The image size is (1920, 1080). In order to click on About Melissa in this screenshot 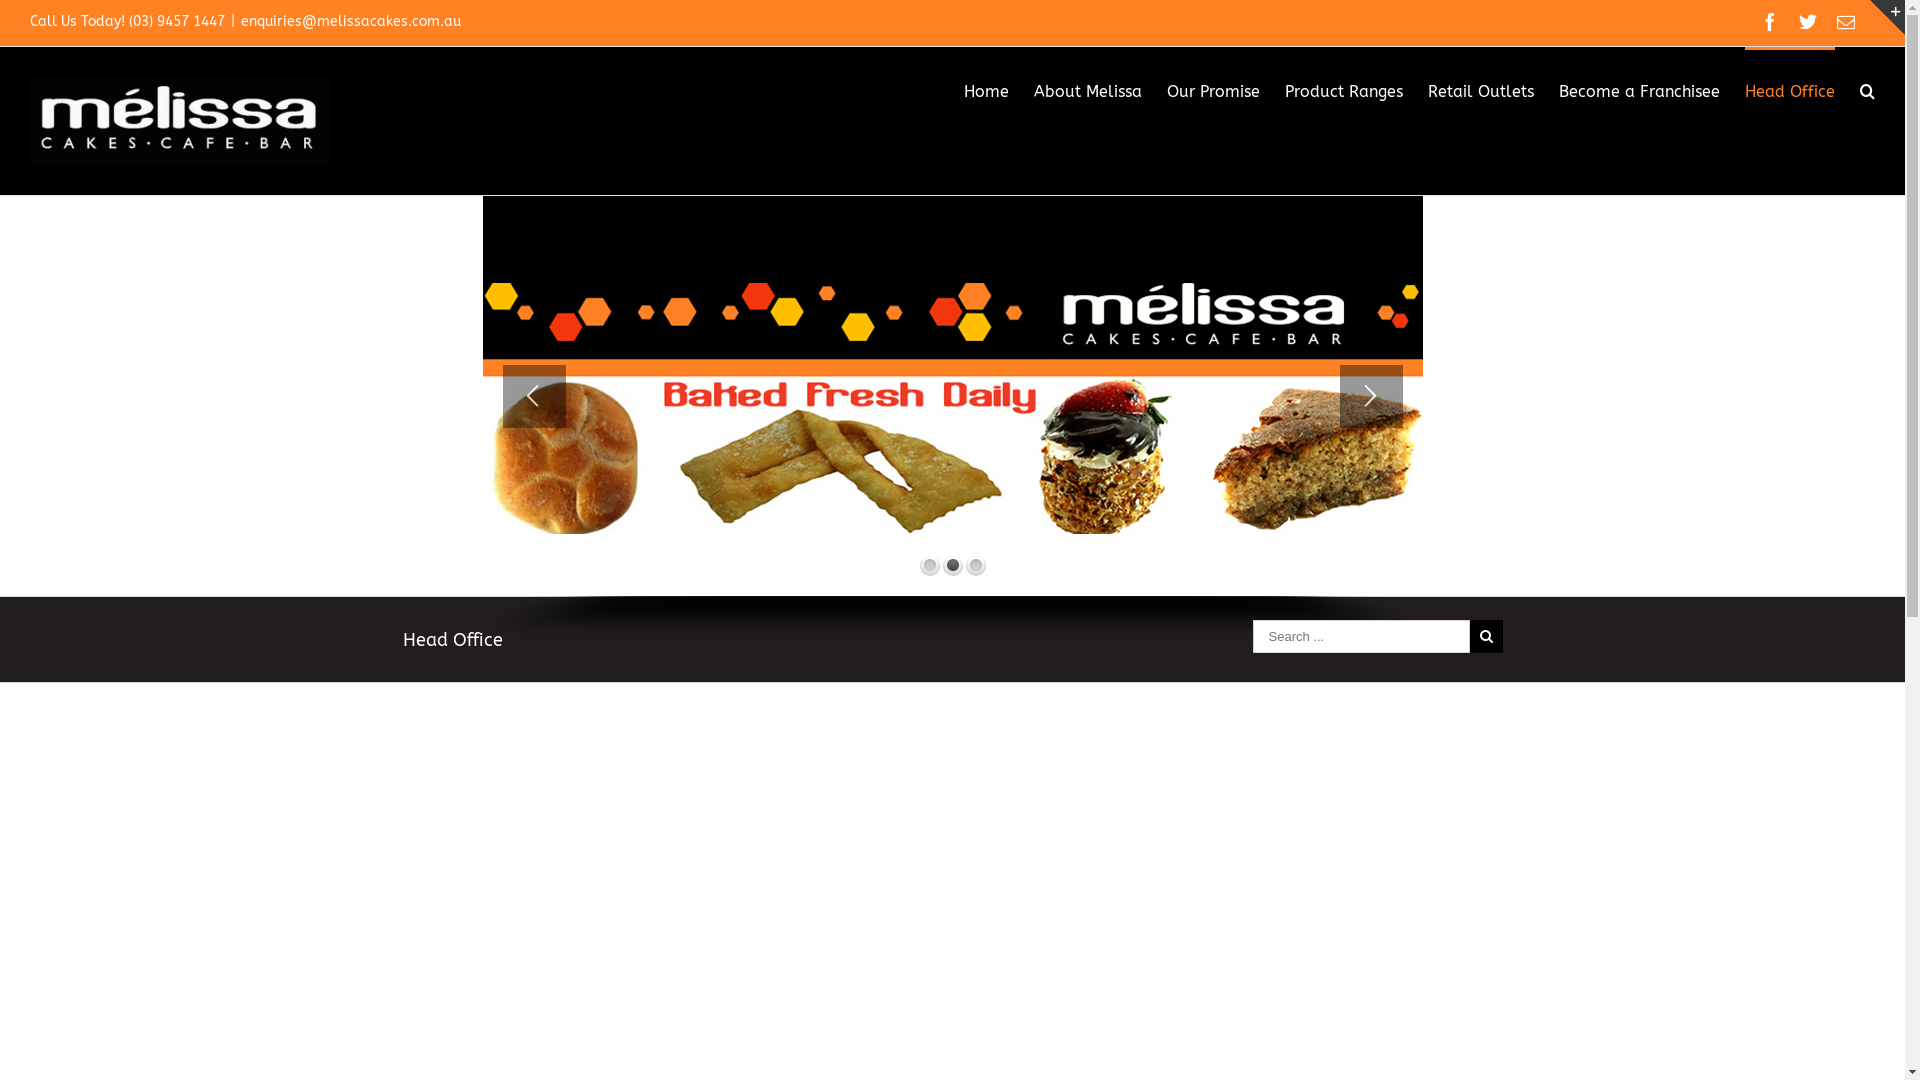, I will do `click(1088, 90)`.